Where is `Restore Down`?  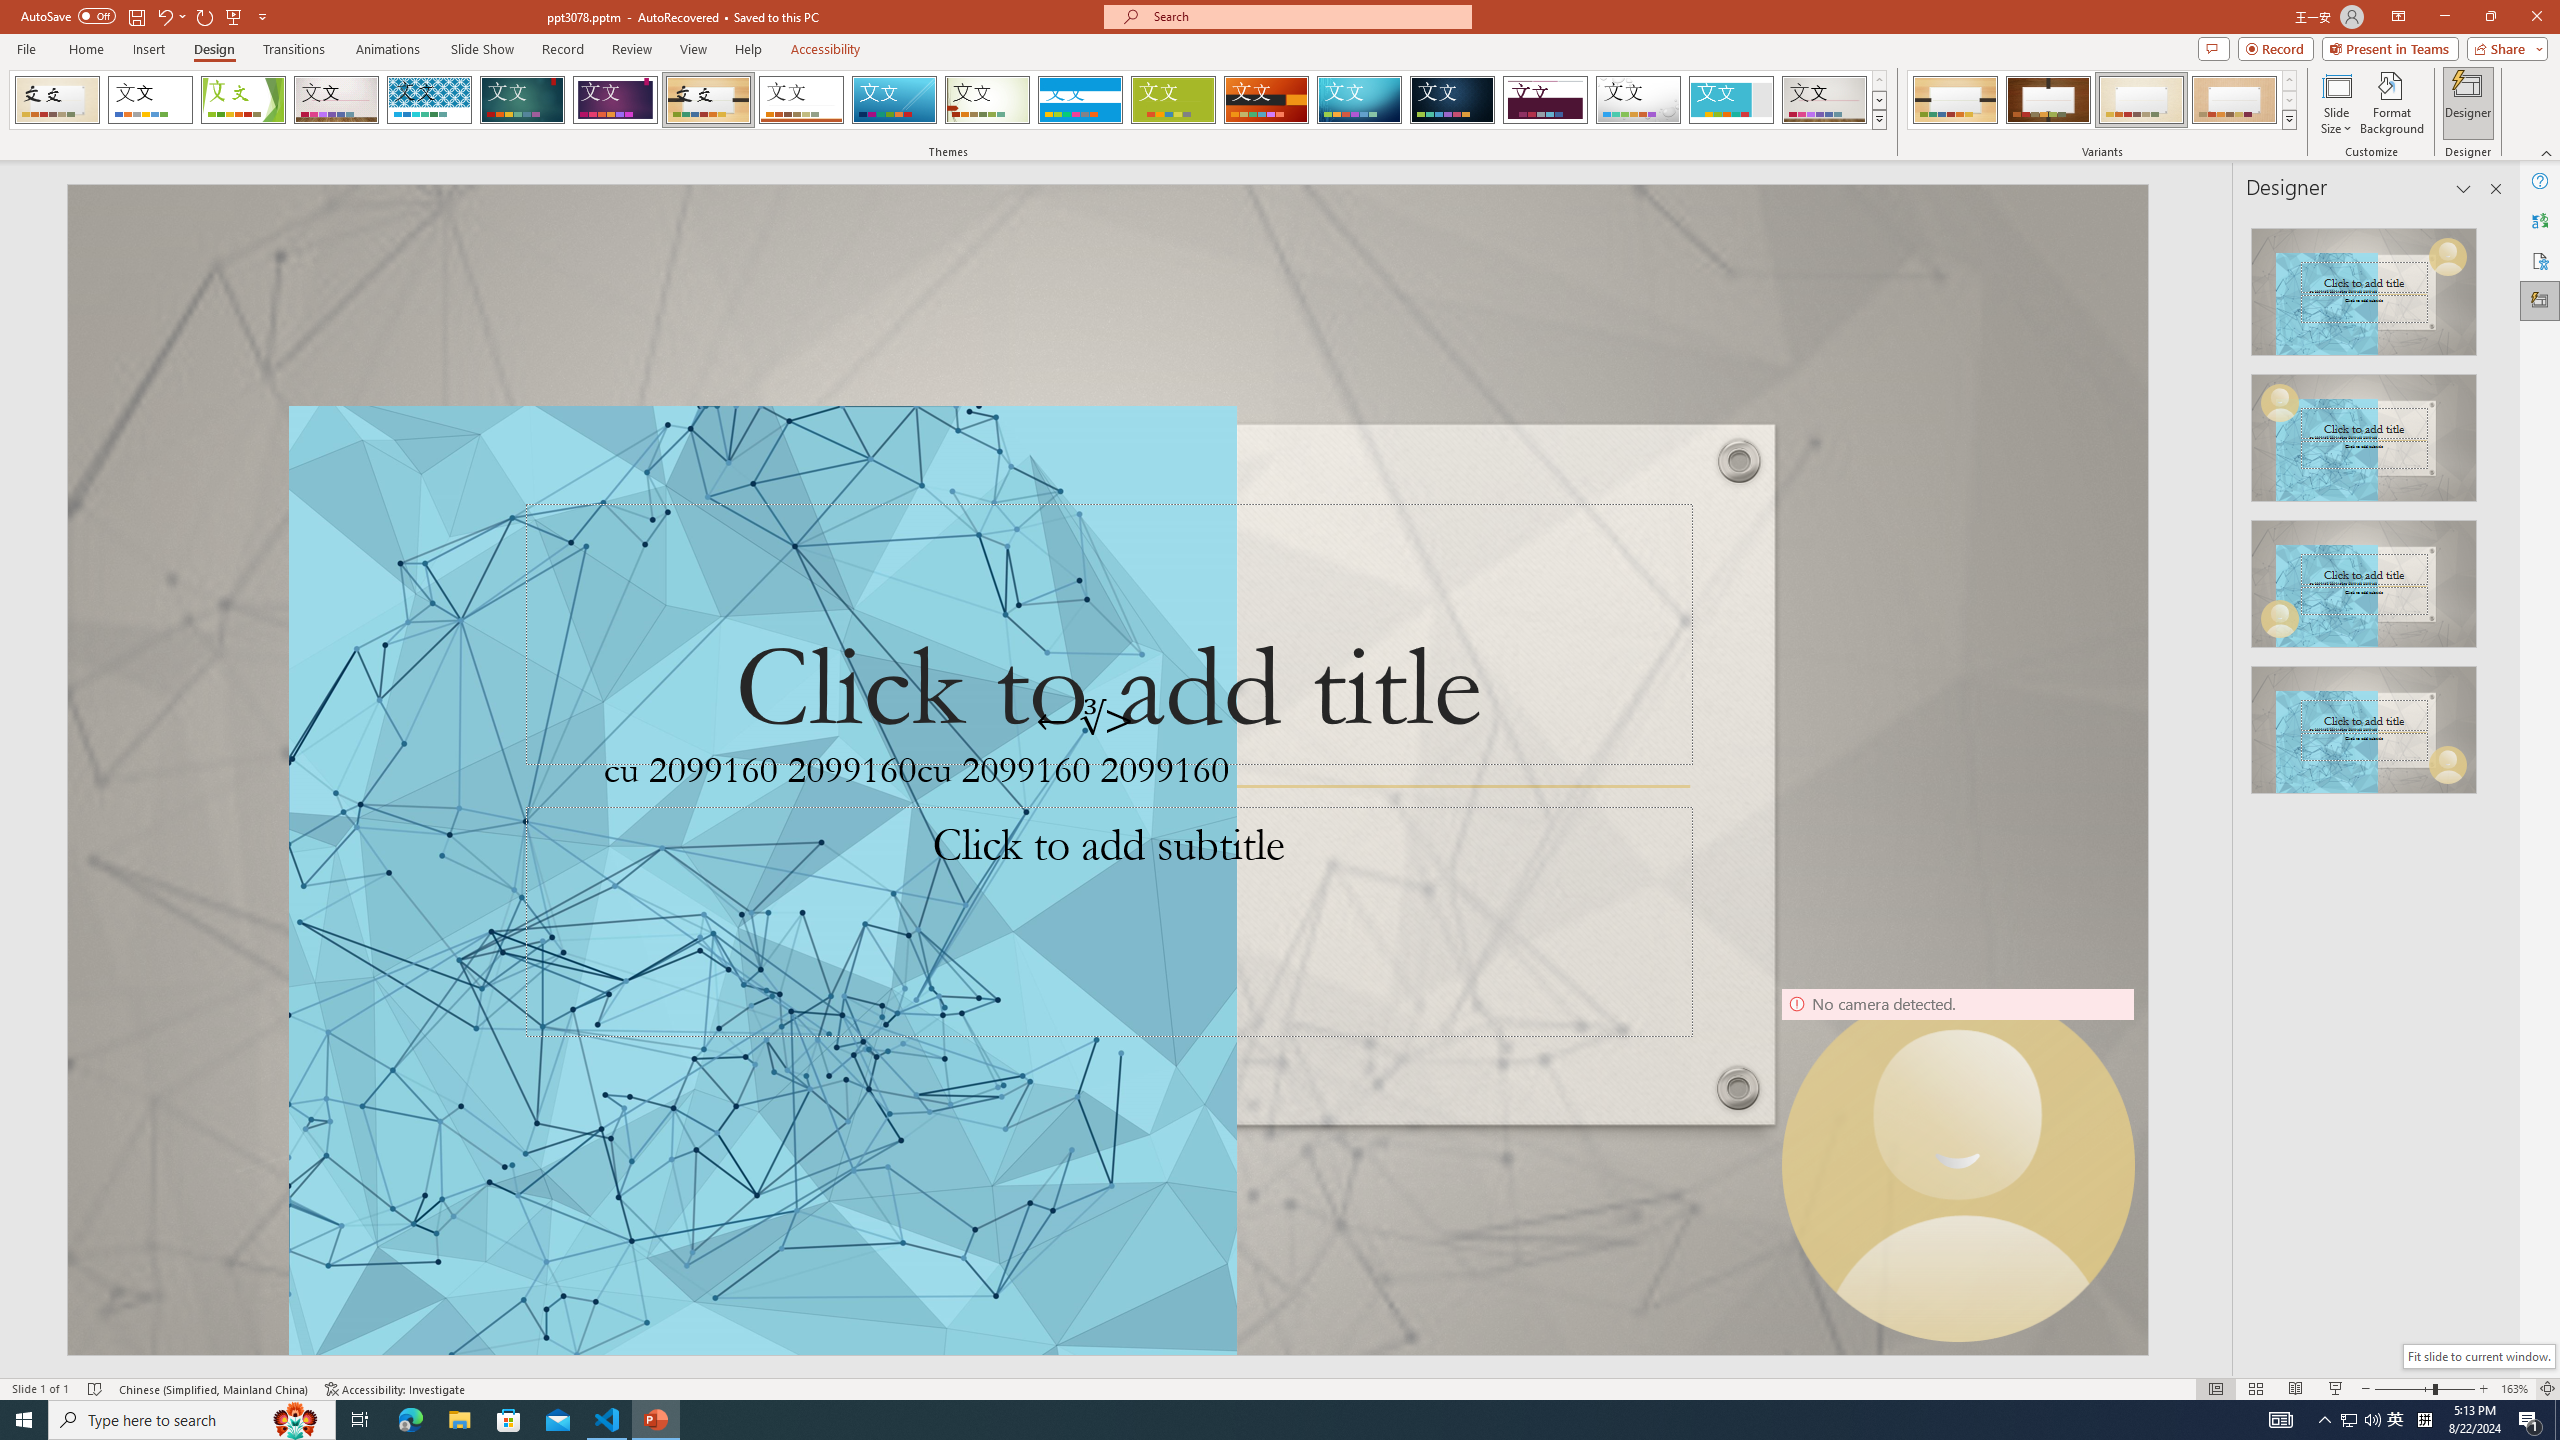 Restore Down is located at coordinates (2490, 17).